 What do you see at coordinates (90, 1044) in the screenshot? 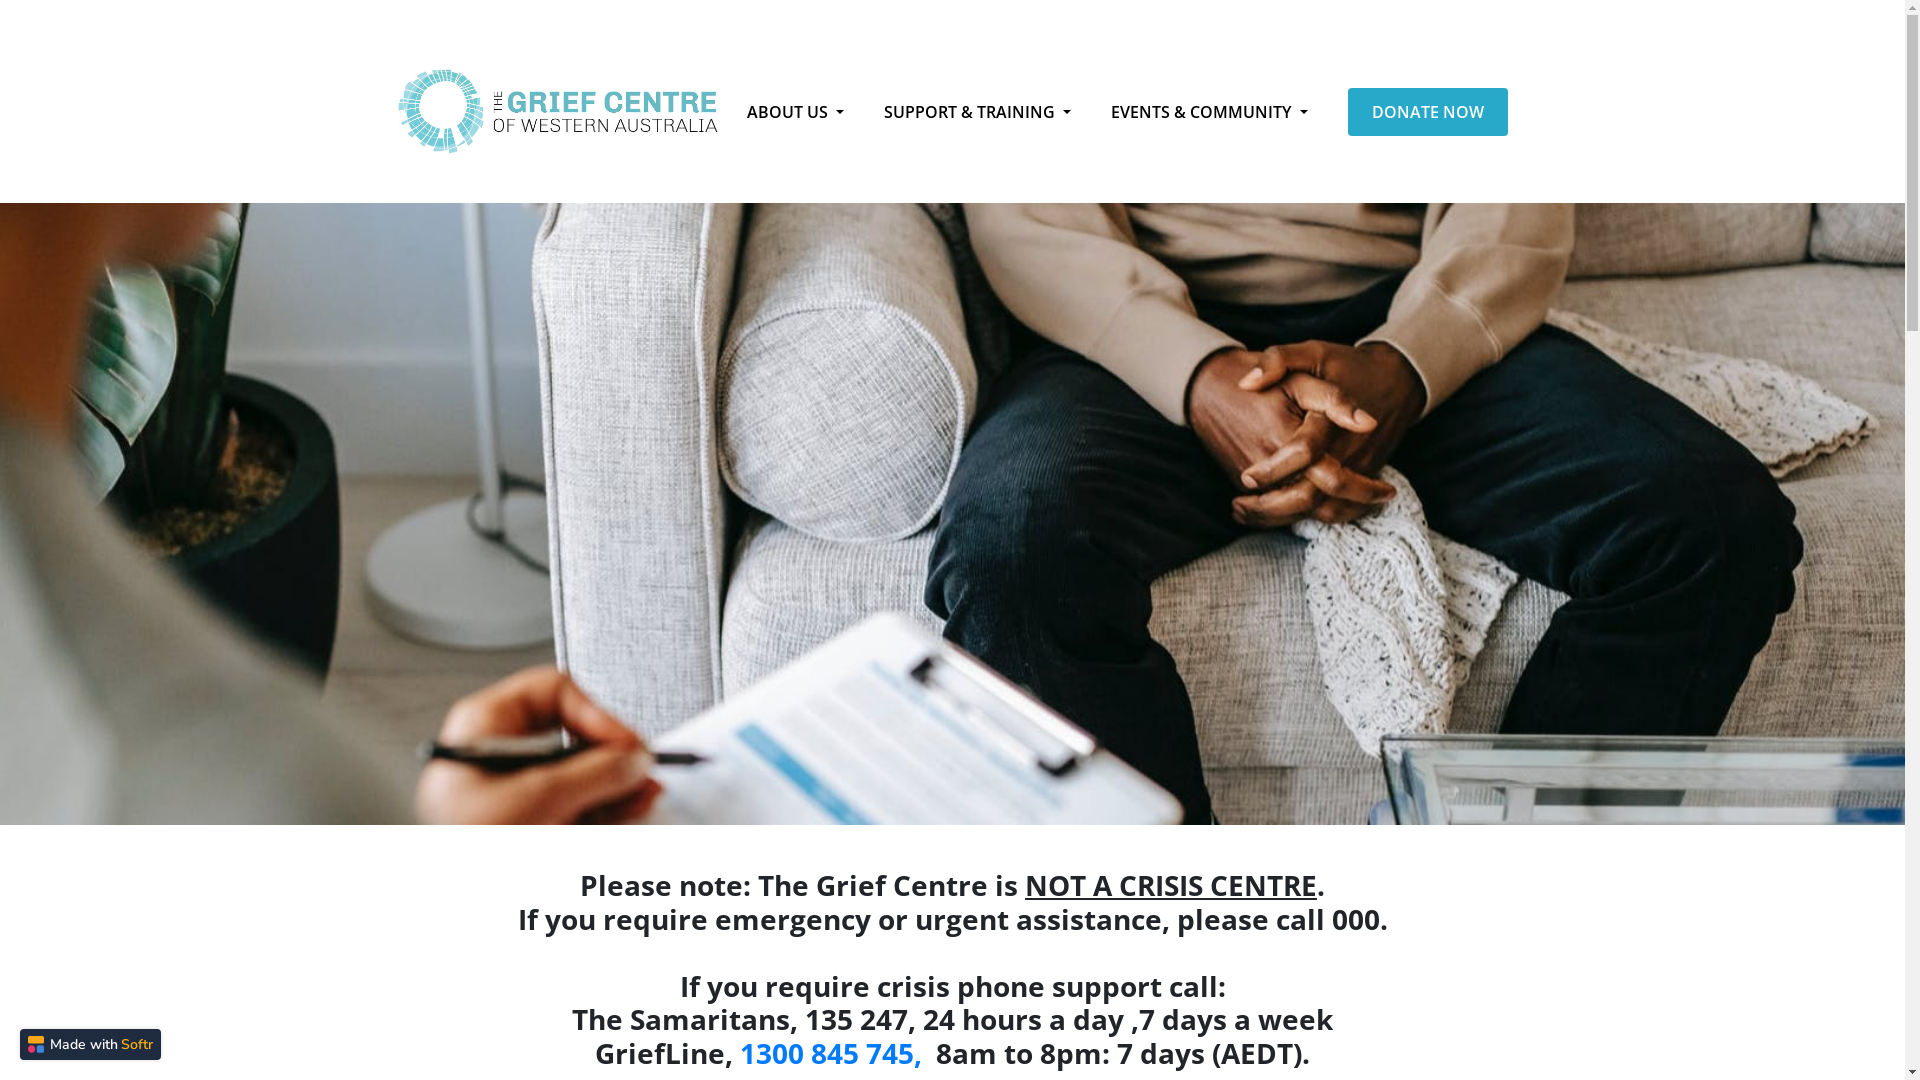
I see `Made with
Softr` at bounding box center [90, 1044].